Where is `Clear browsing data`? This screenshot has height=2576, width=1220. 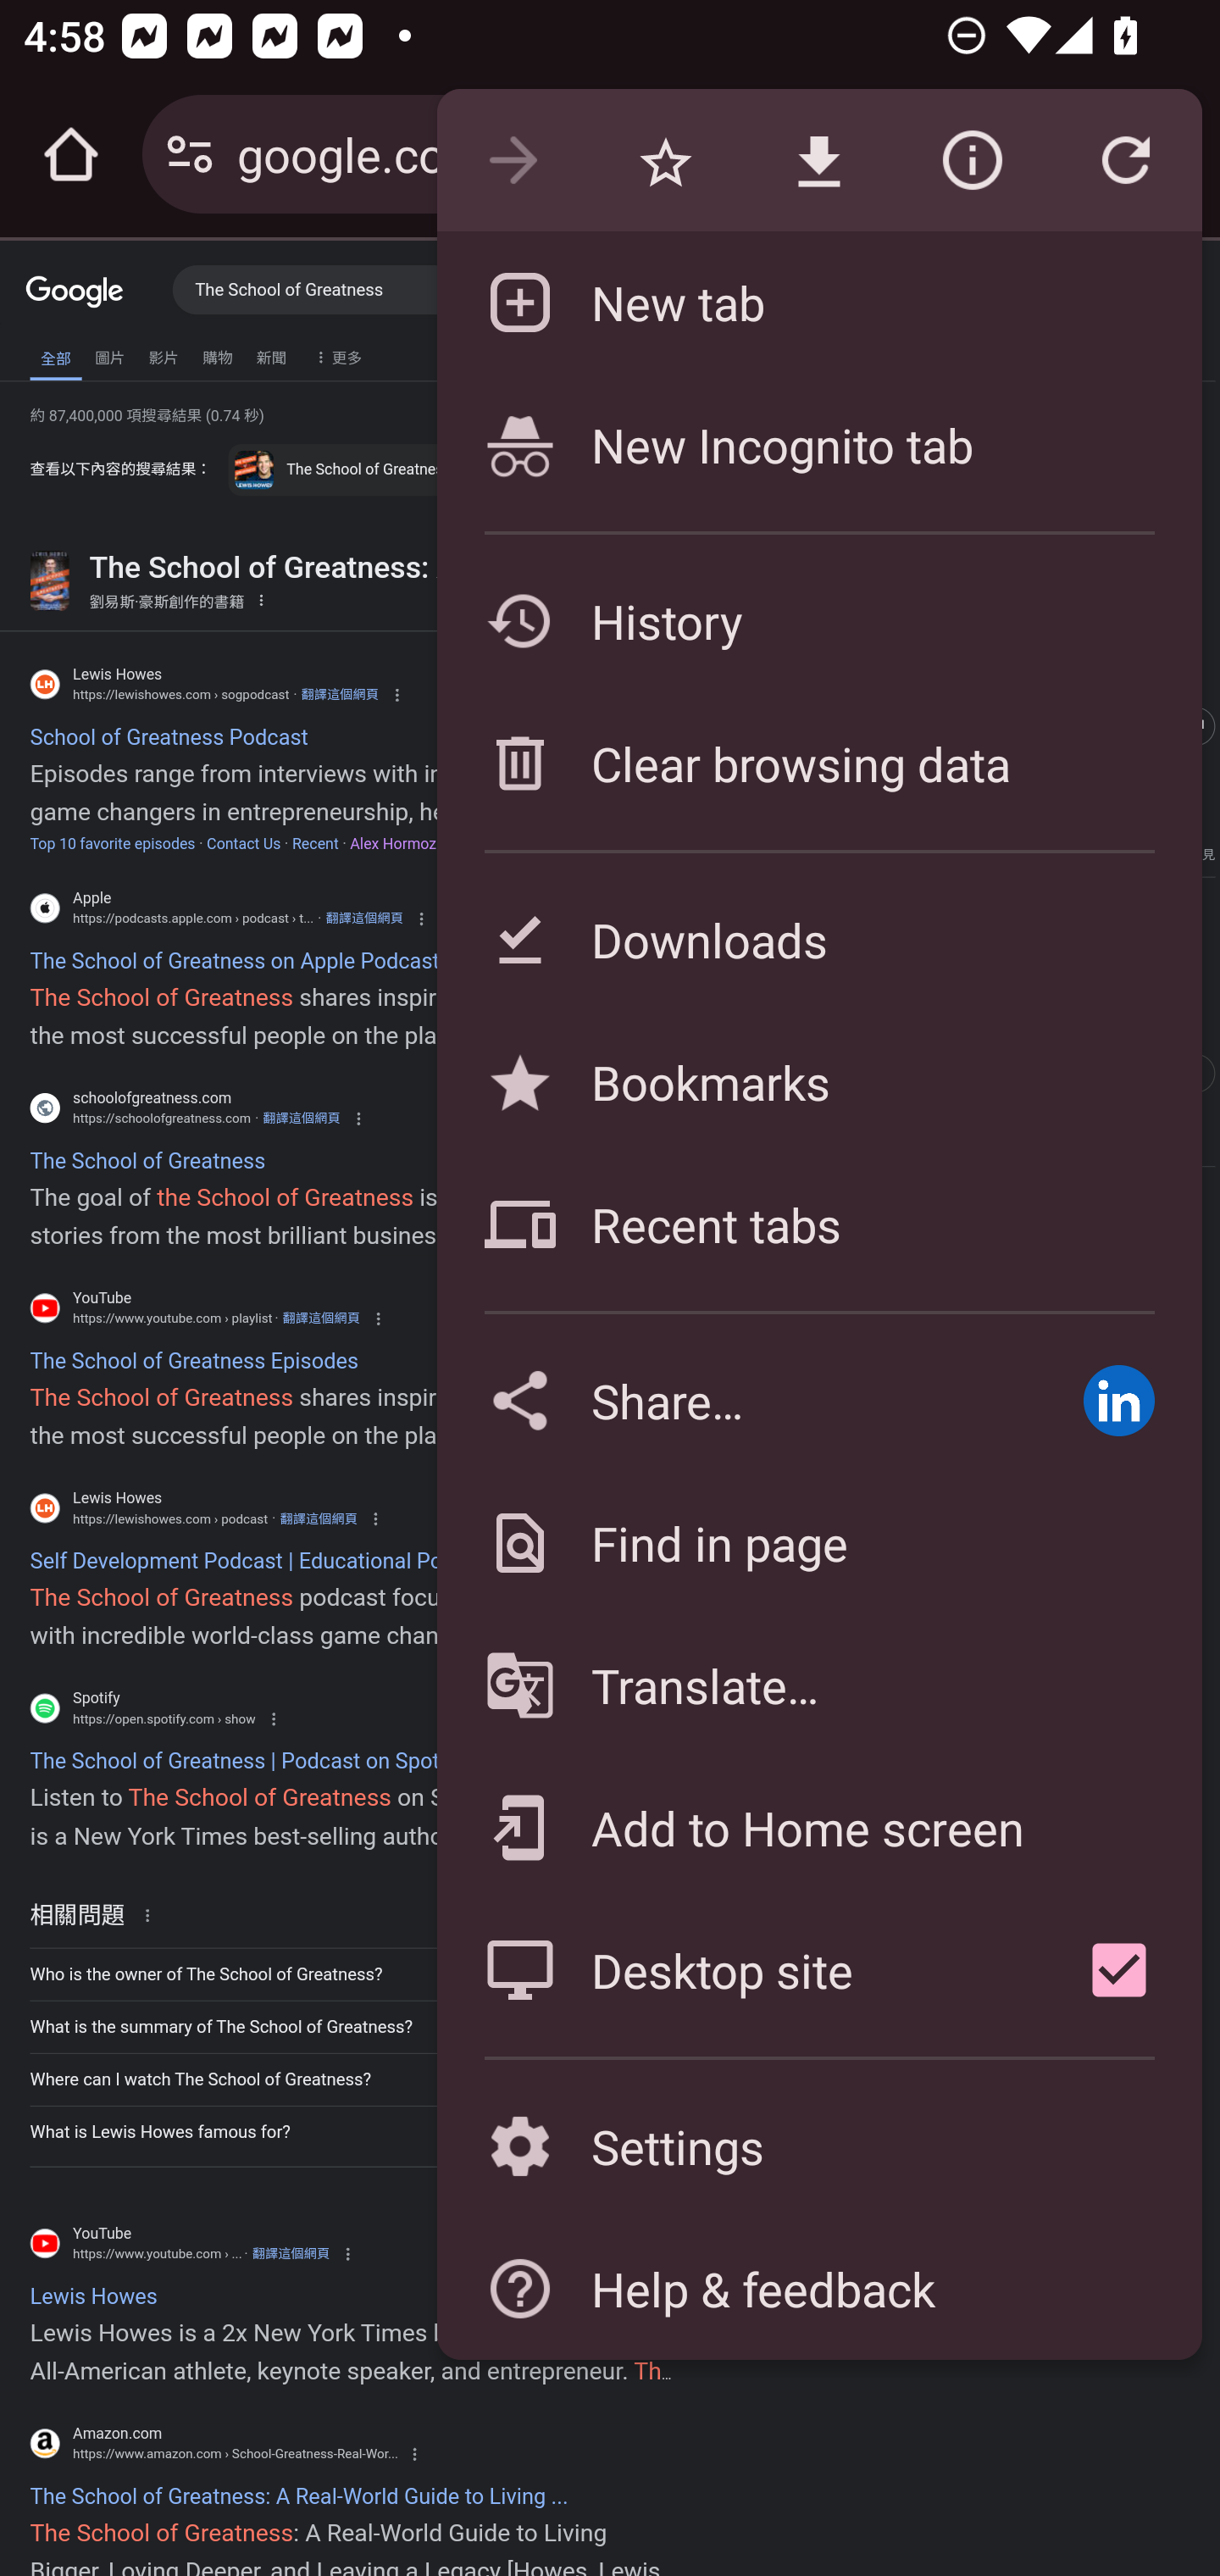
Clear browsing data is located at coordinates (818, 763).